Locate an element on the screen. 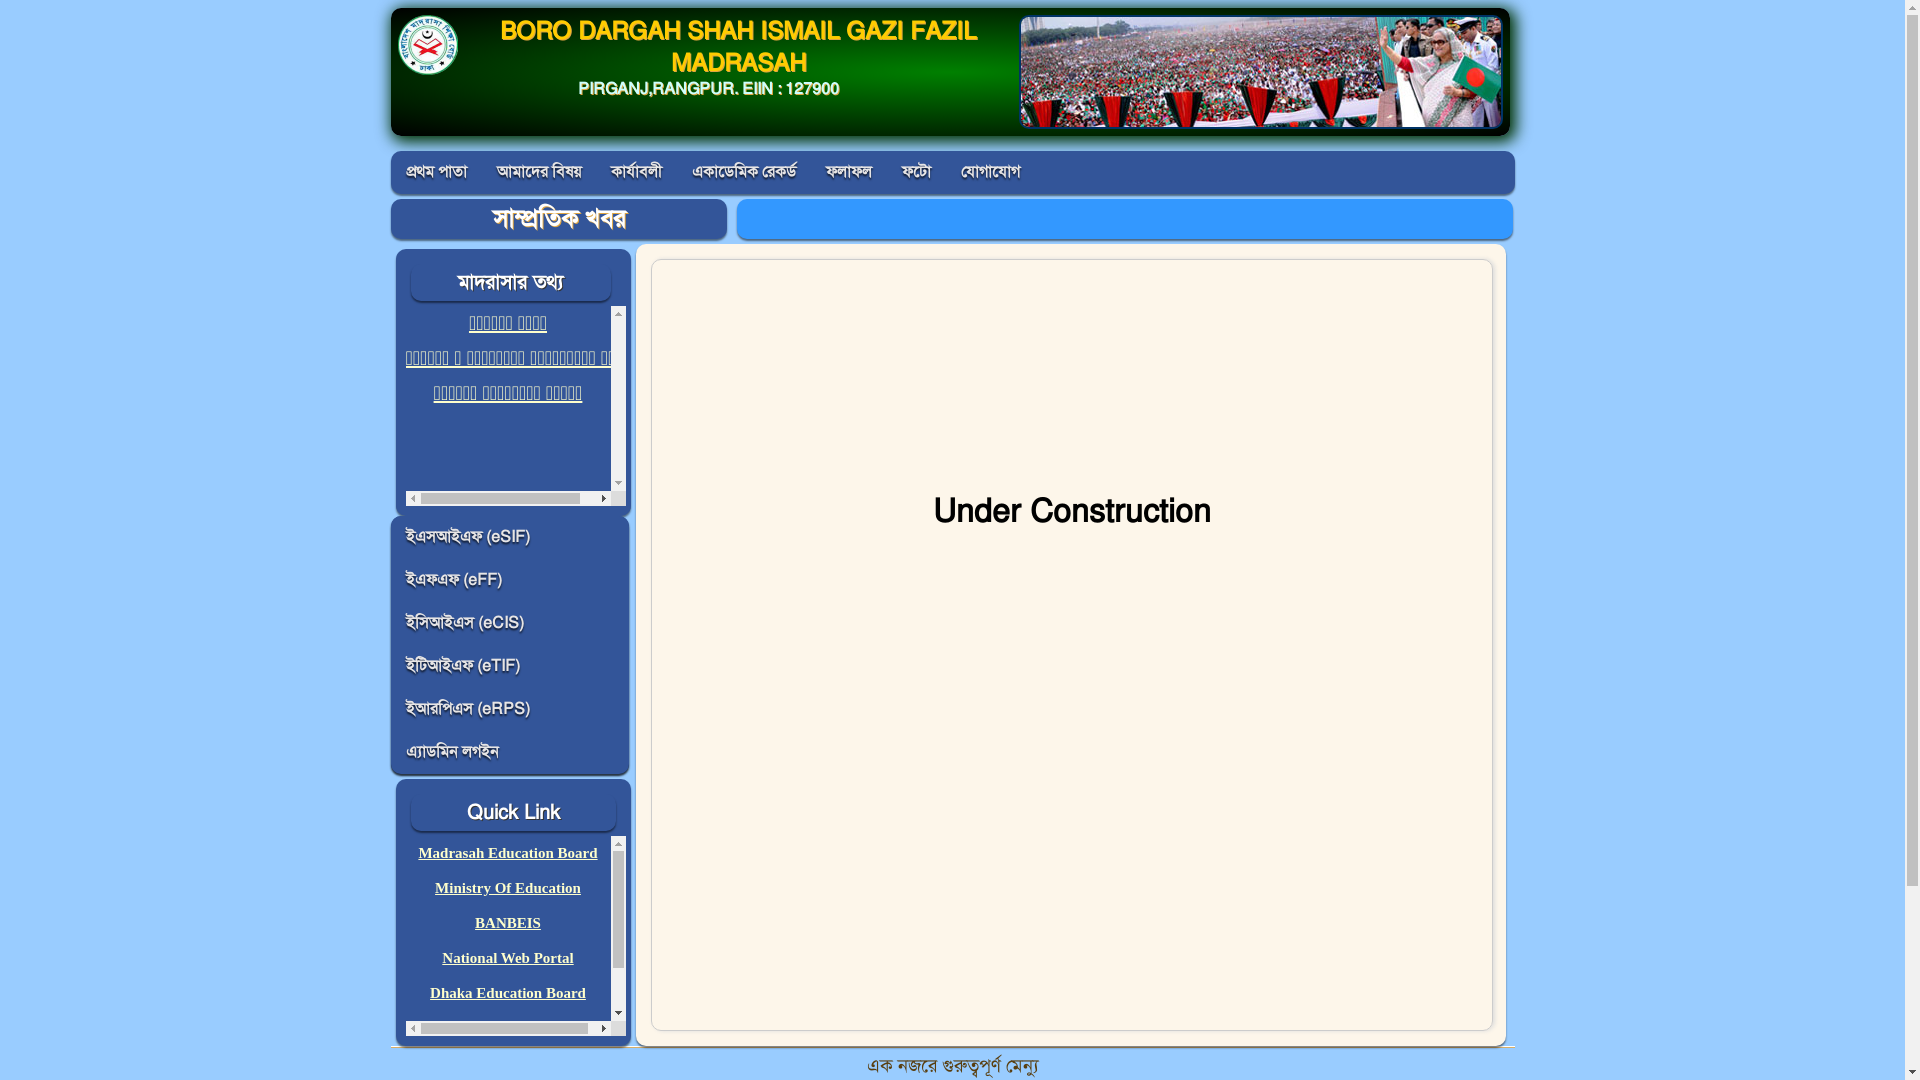 This screenshot has width=1920, height=1080. National Curriculum & Textbook is located at coordinates (514, 1028).